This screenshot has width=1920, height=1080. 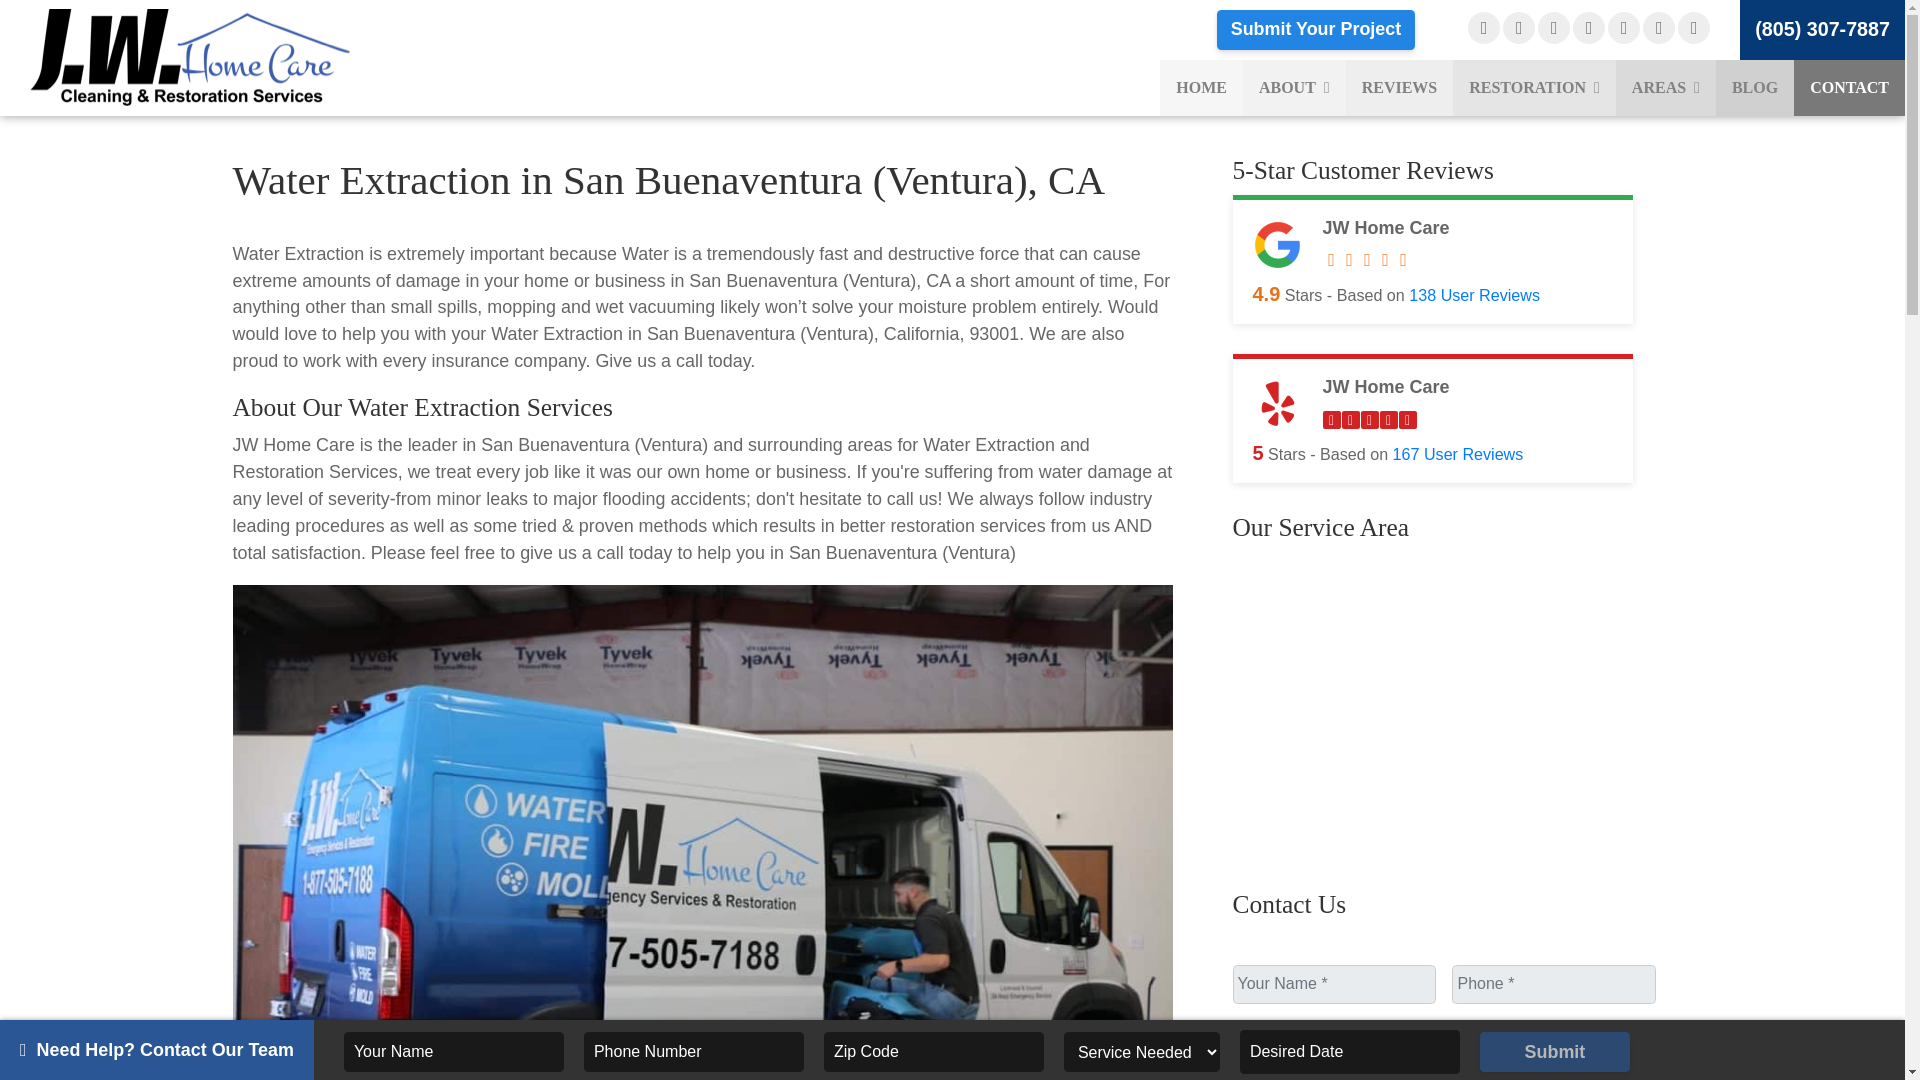 I want to click on Facebook, so click(x=1484, y=28).